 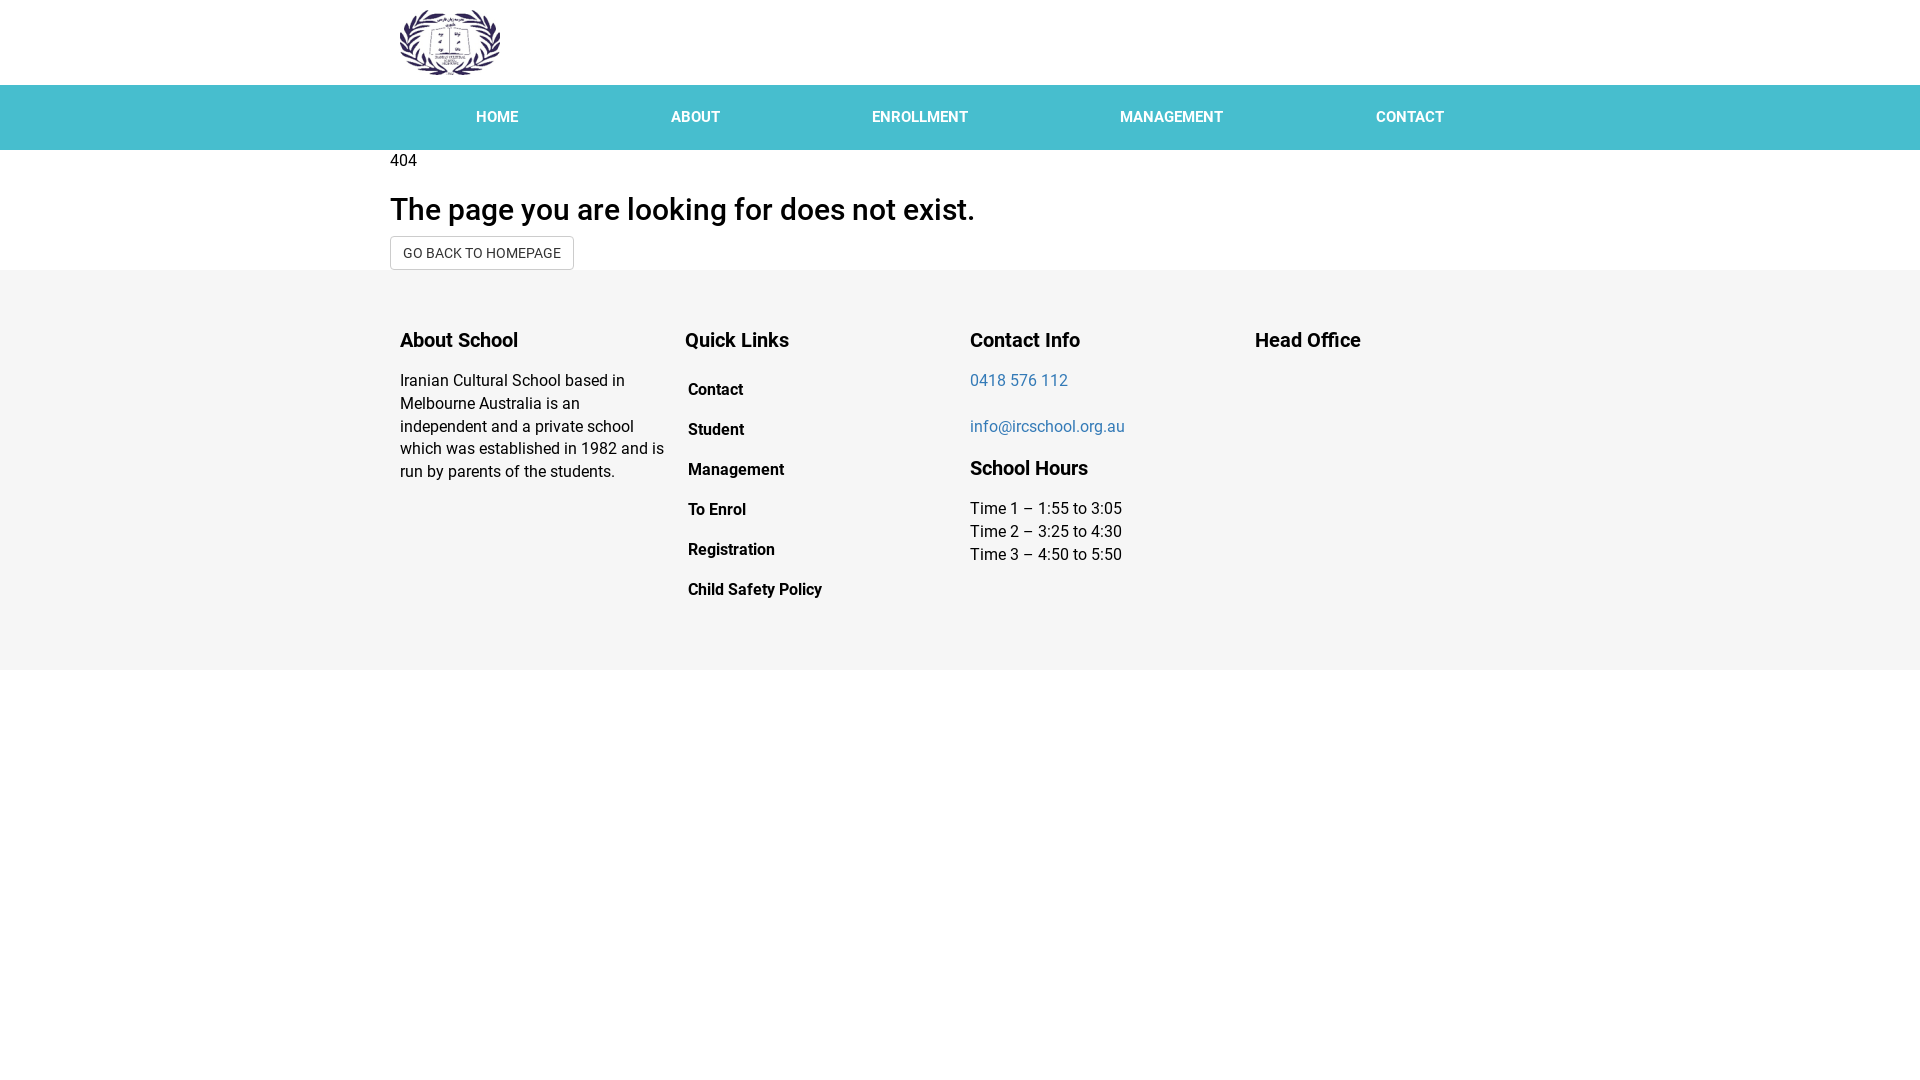 What do you see at coordinates (1048, 426) in the screenshot?
I see `info@ircschool.org.au` at bounding box center [1048, 426].